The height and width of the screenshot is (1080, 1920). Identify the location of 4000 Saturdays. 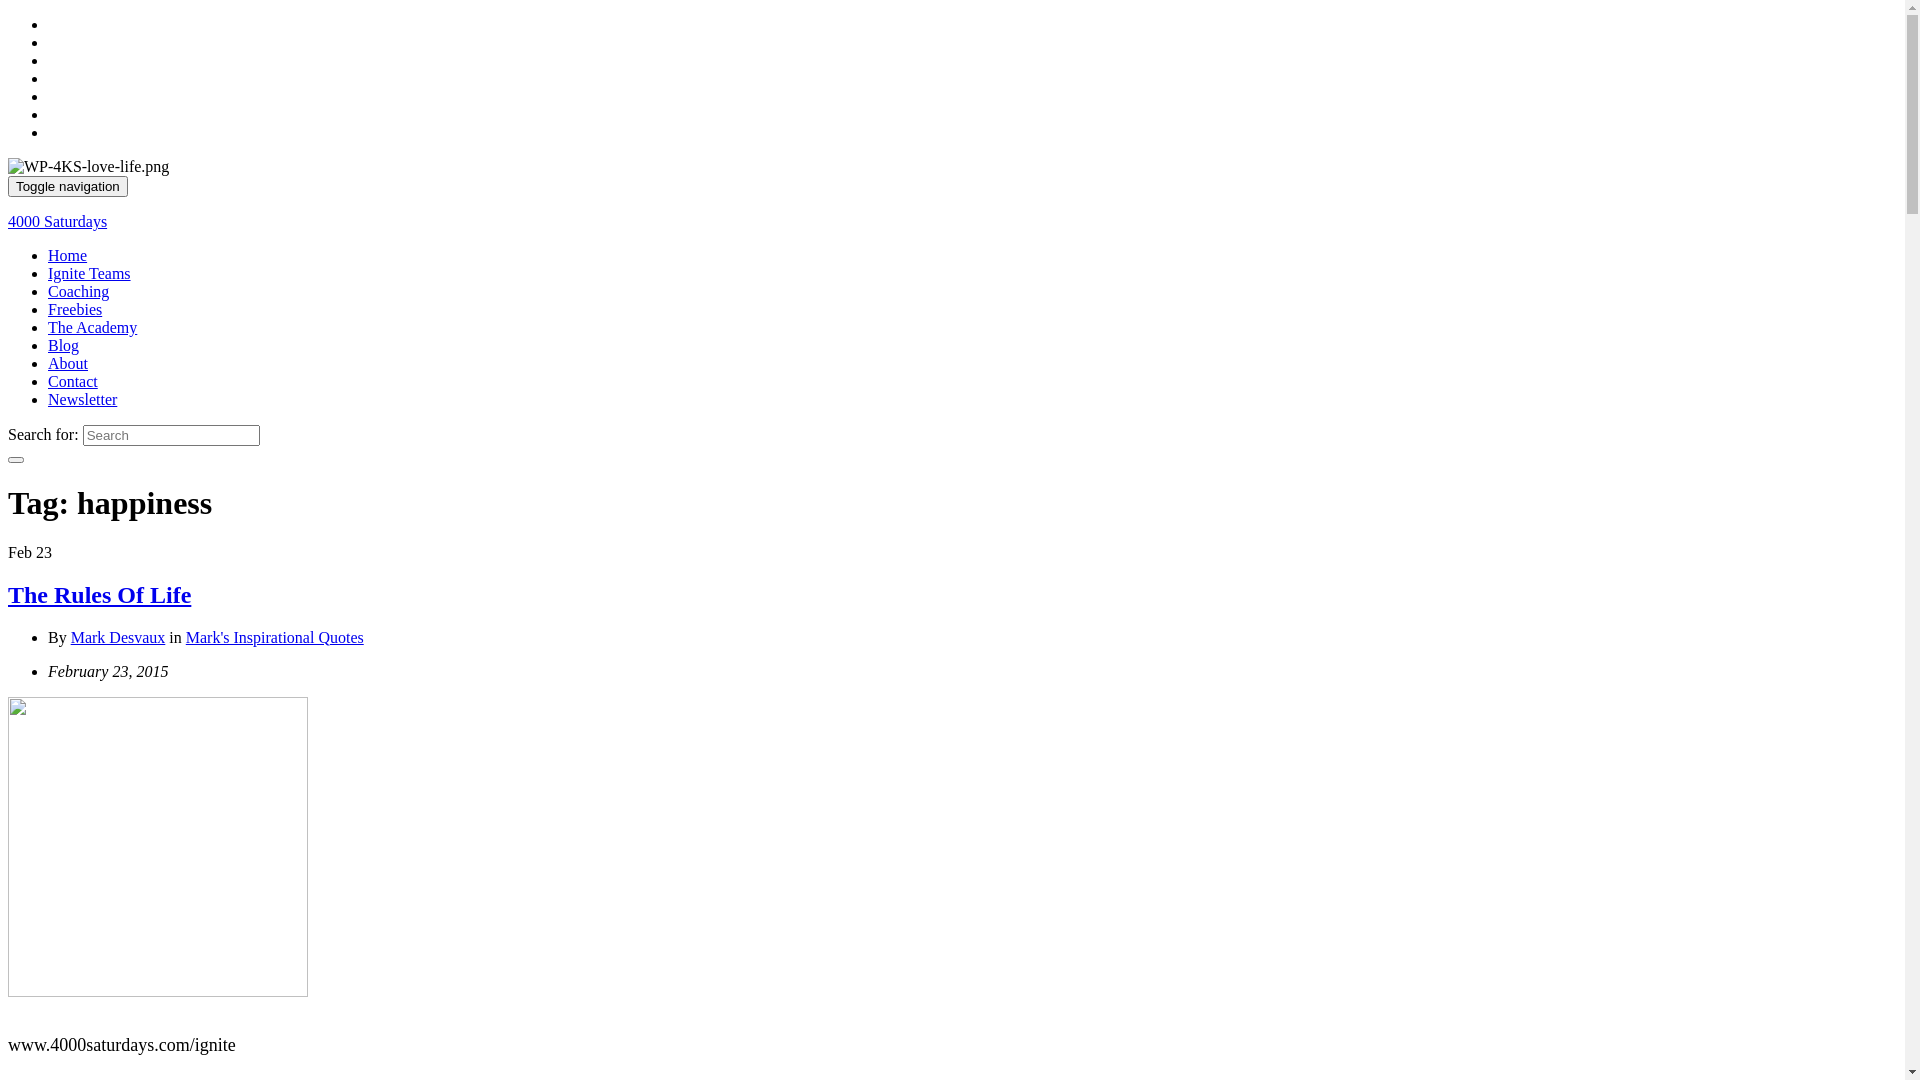
(58, 222).